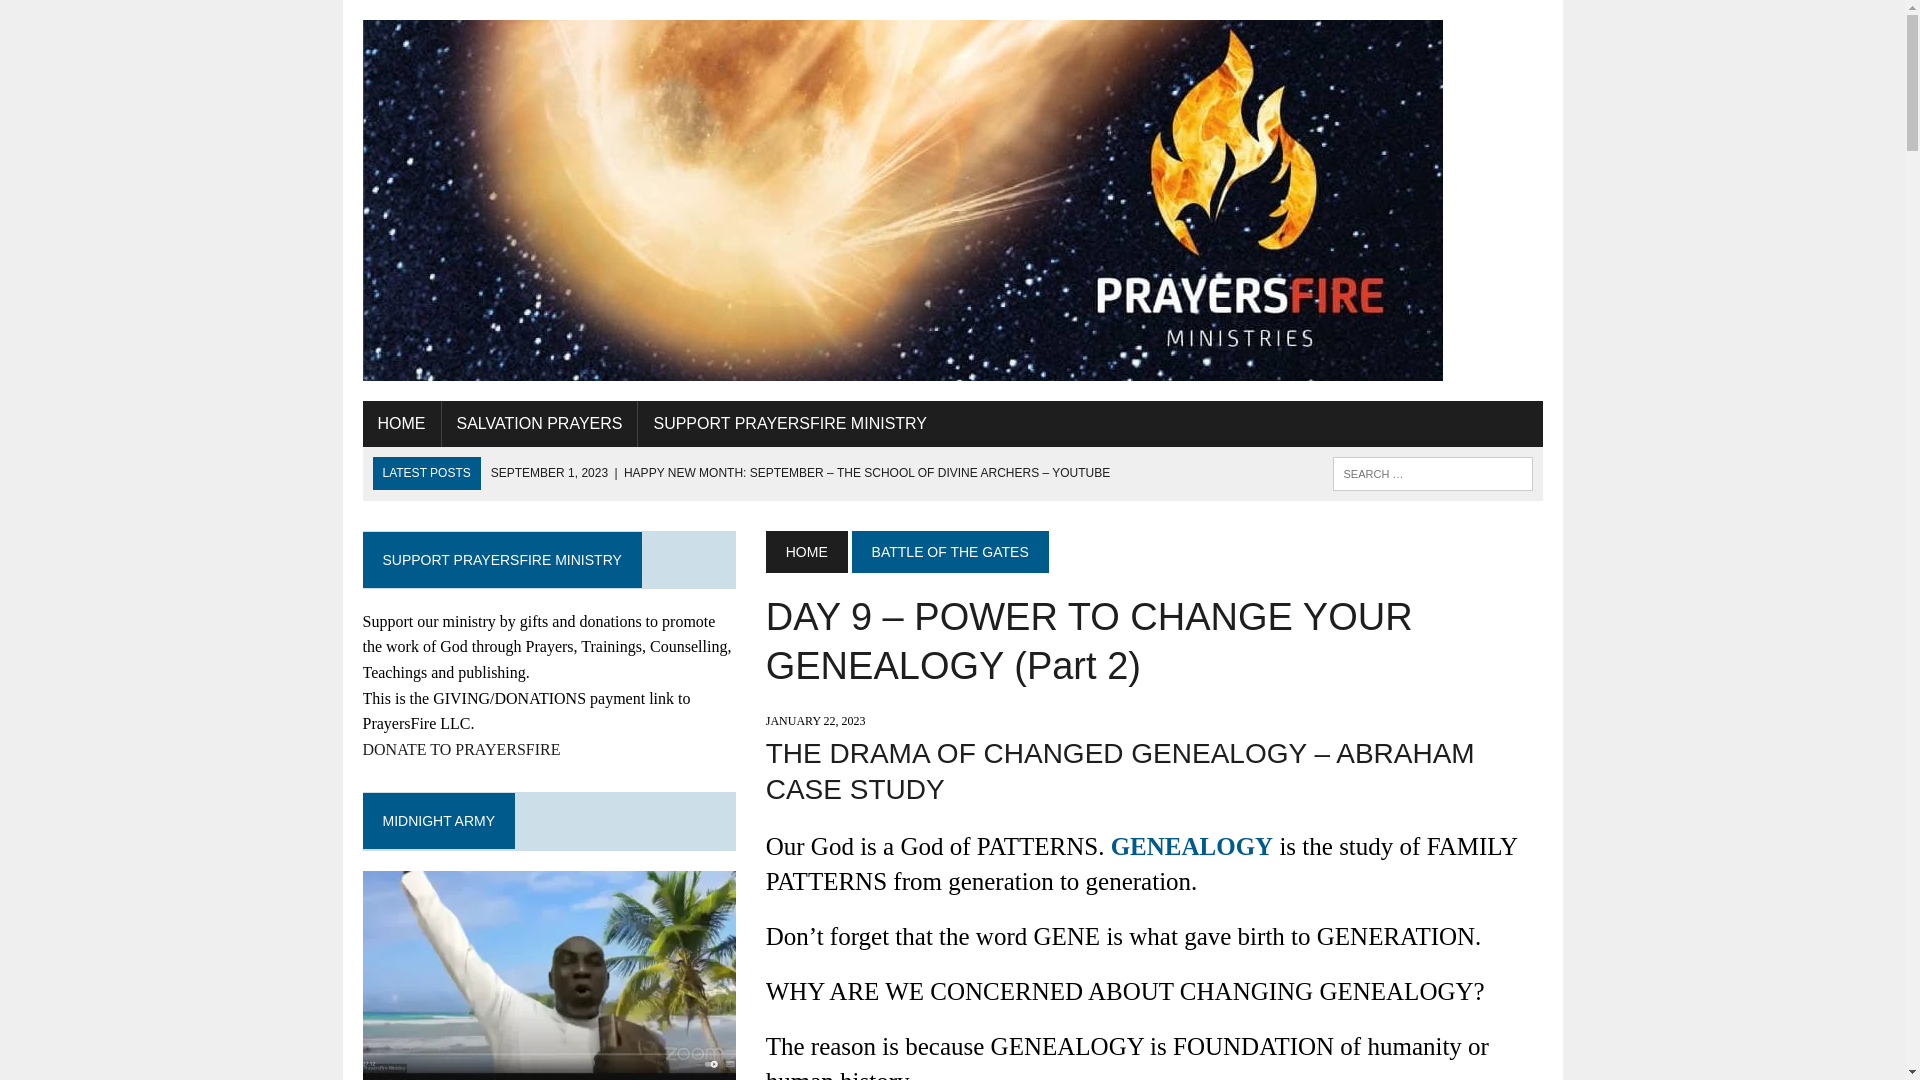  I want to click on GENEALOGY, so click(1192, 846).